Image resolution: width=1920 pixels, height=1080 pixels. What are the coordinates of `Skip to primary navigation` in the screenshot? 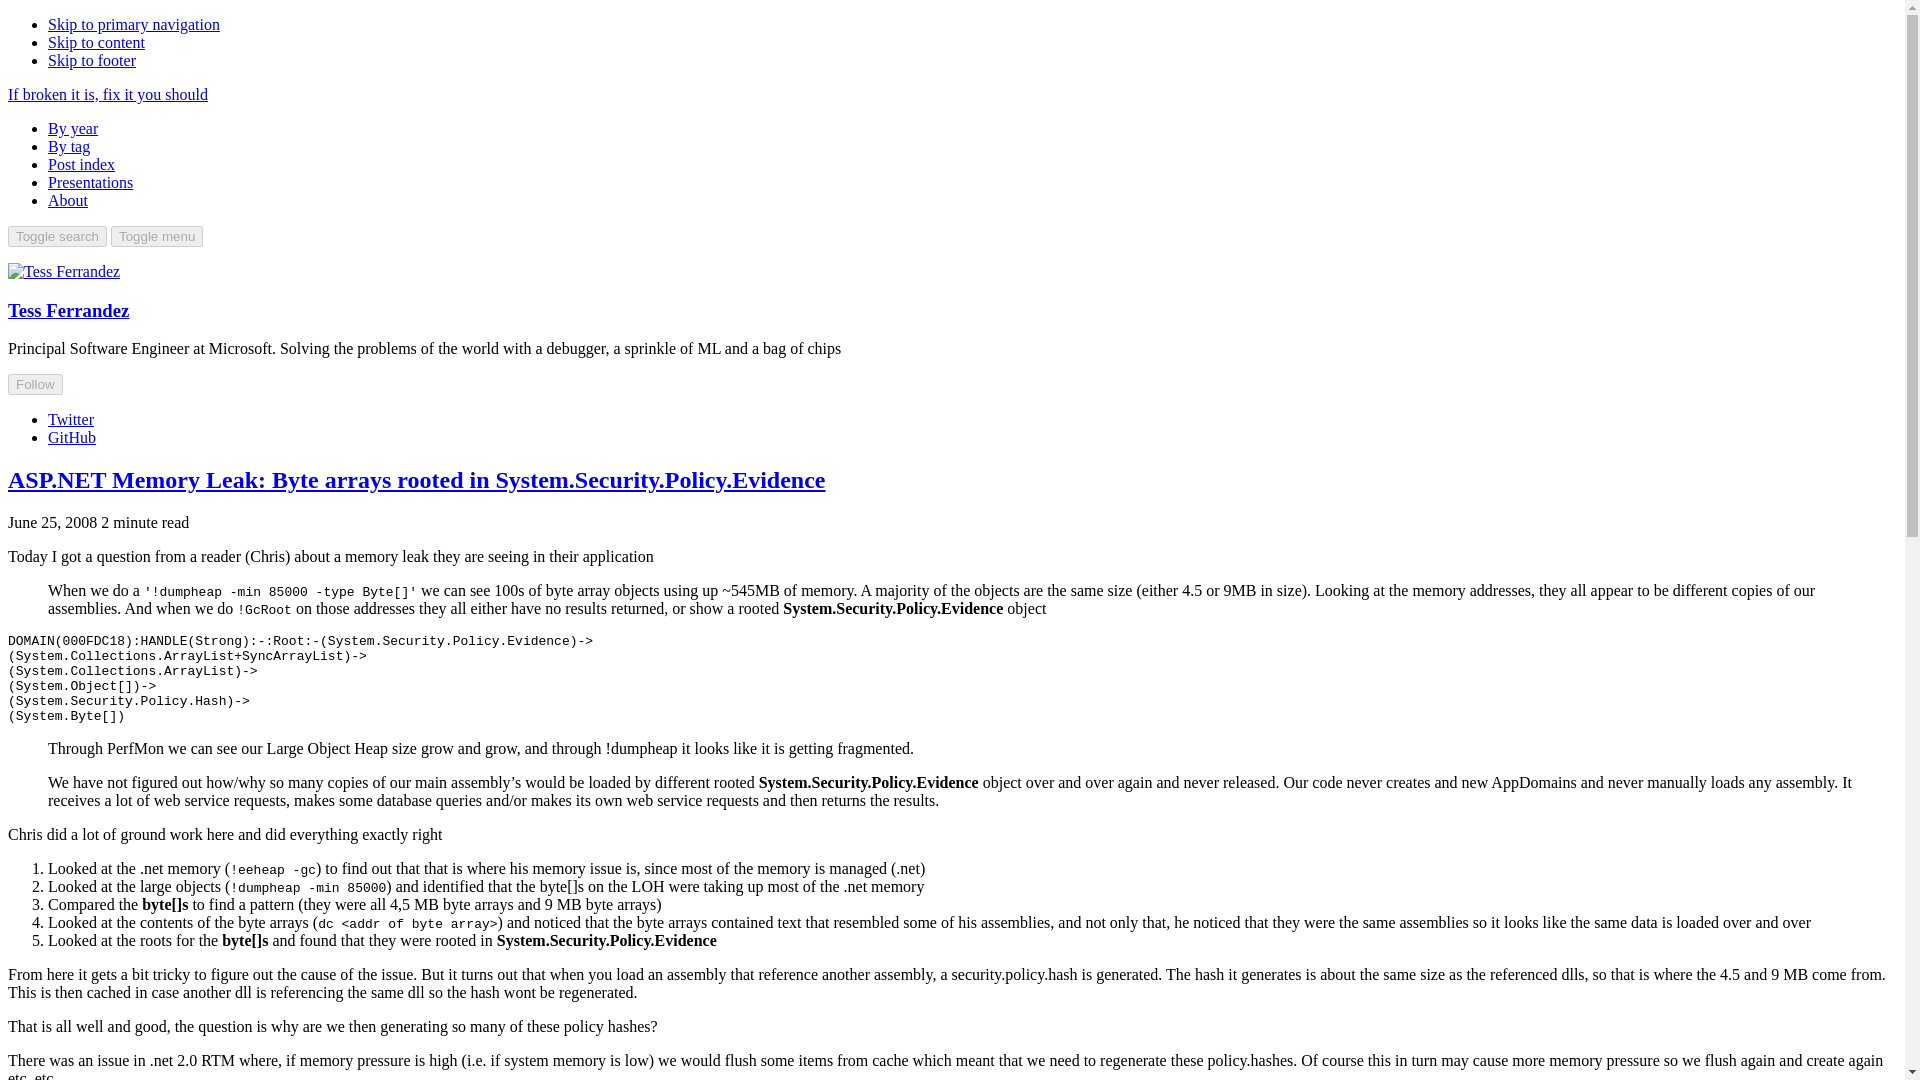 It's located at (134, 24).